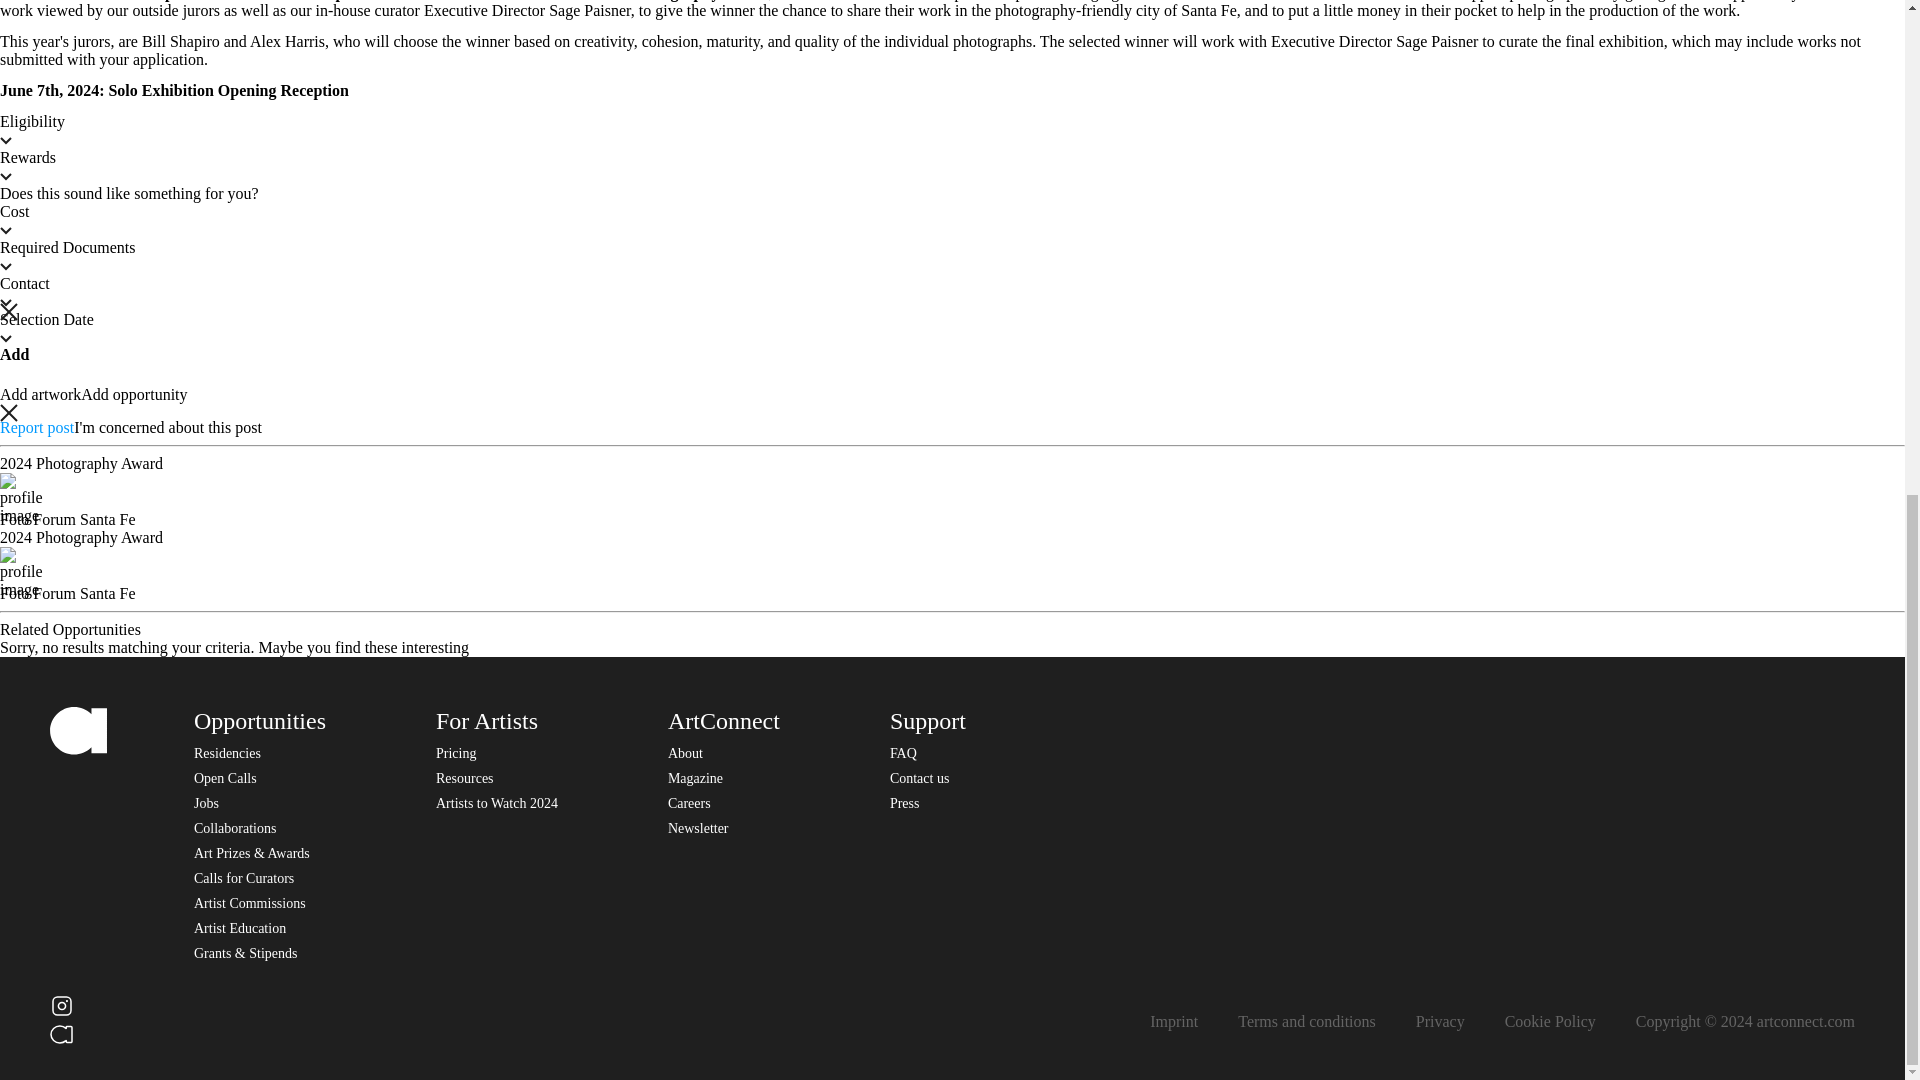 The width and height of the screenshot is (1920, 1080). Describe the element at coordinates (234, 828) in the screenshot. I see `Collaborations` at that location.